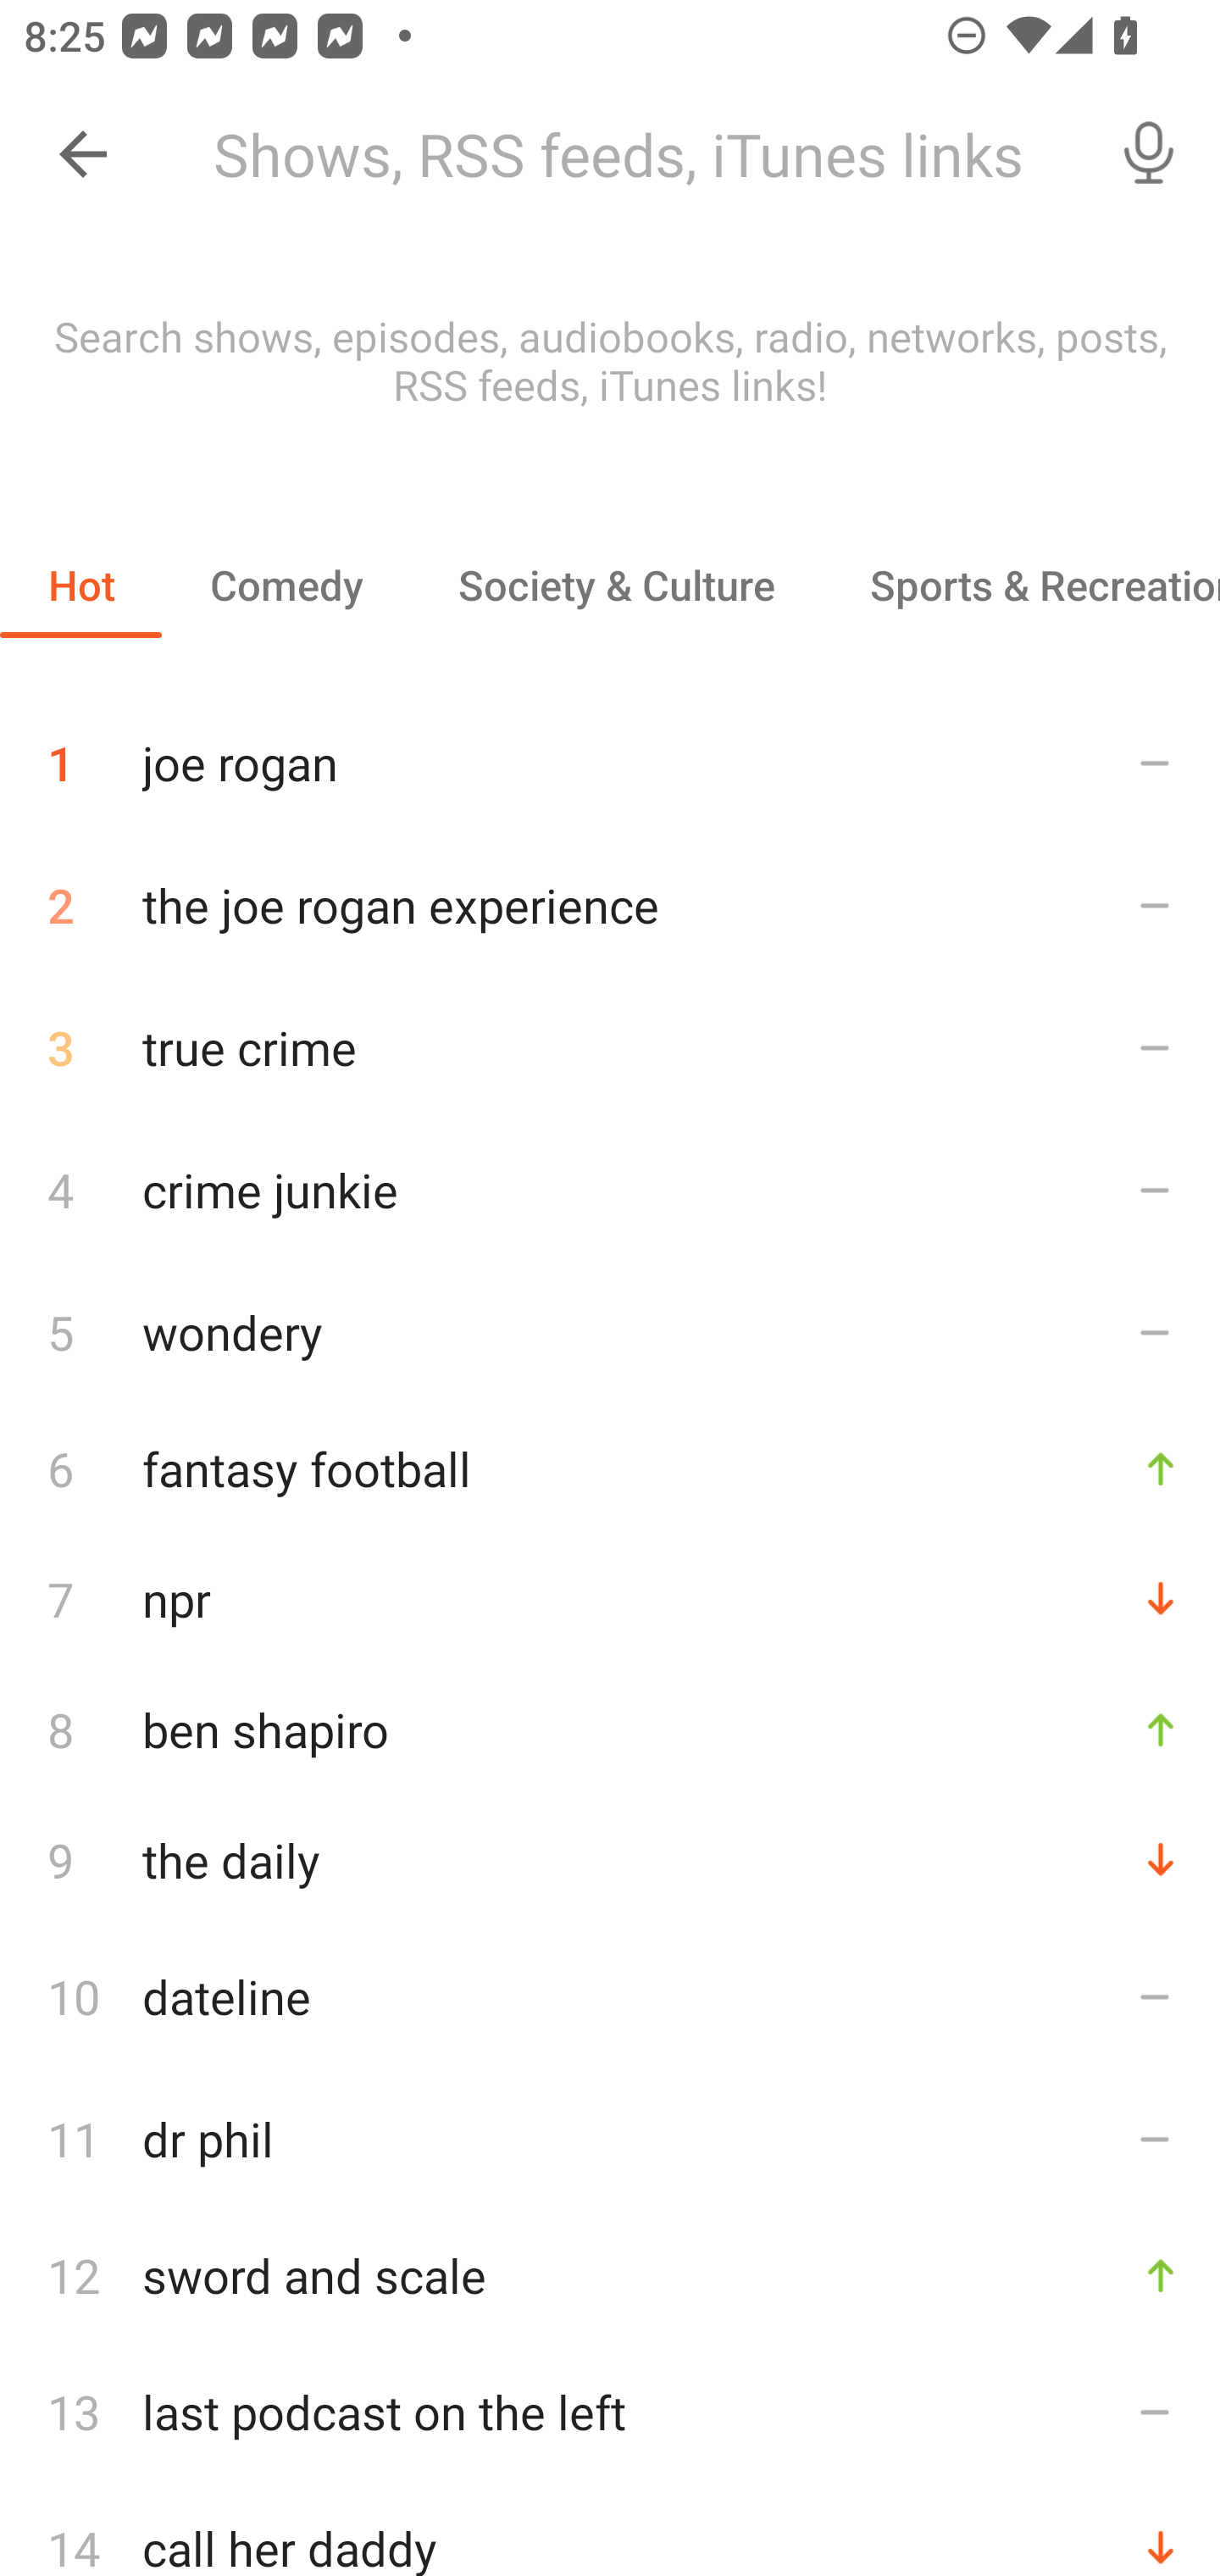 Image resolution: width=1220 pixels, height=2576 pixels. What do you see at coordinates (1021, 585) in the screenshot?
I see `Sports & Recreation` at bounding box center [1021, 585].